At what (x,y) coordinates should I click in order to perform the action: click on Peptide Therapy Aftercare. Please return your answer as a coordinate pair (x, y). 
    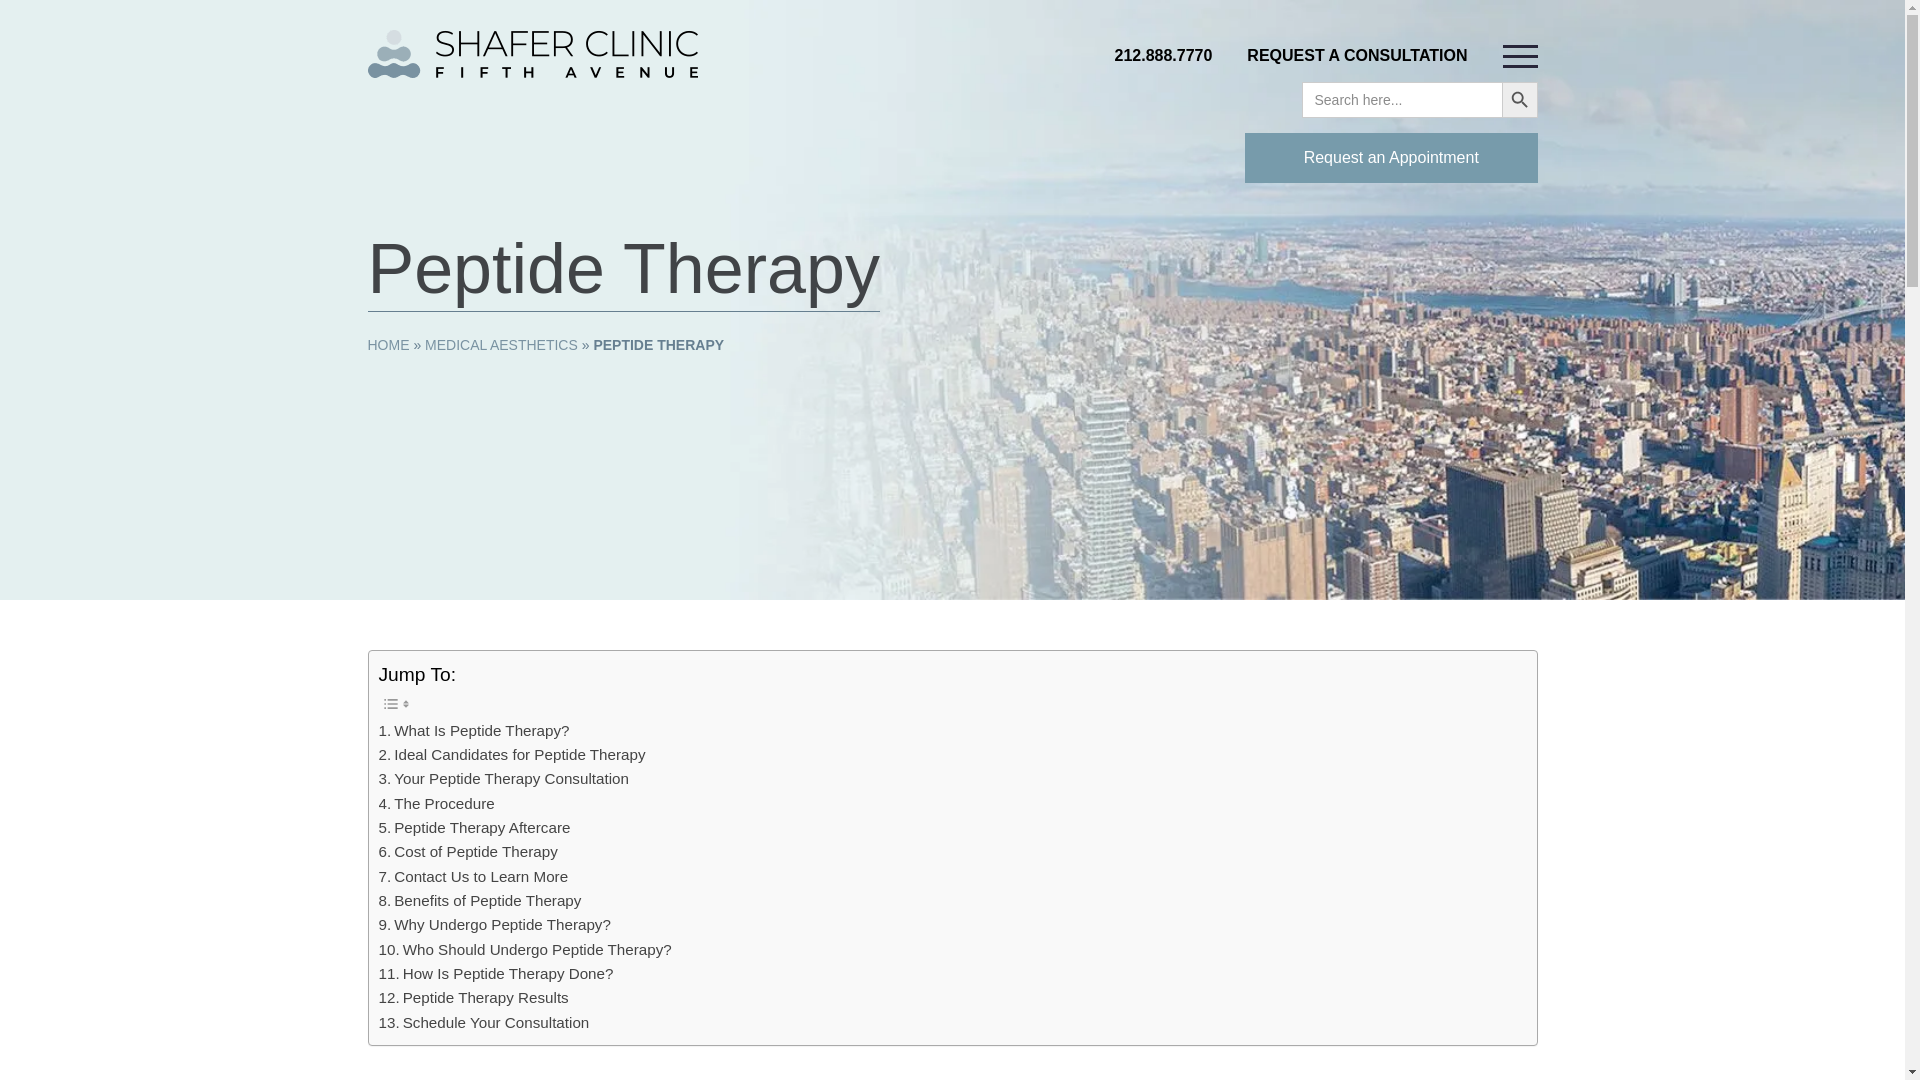
    Looking at the image, I should click on (474, 828).